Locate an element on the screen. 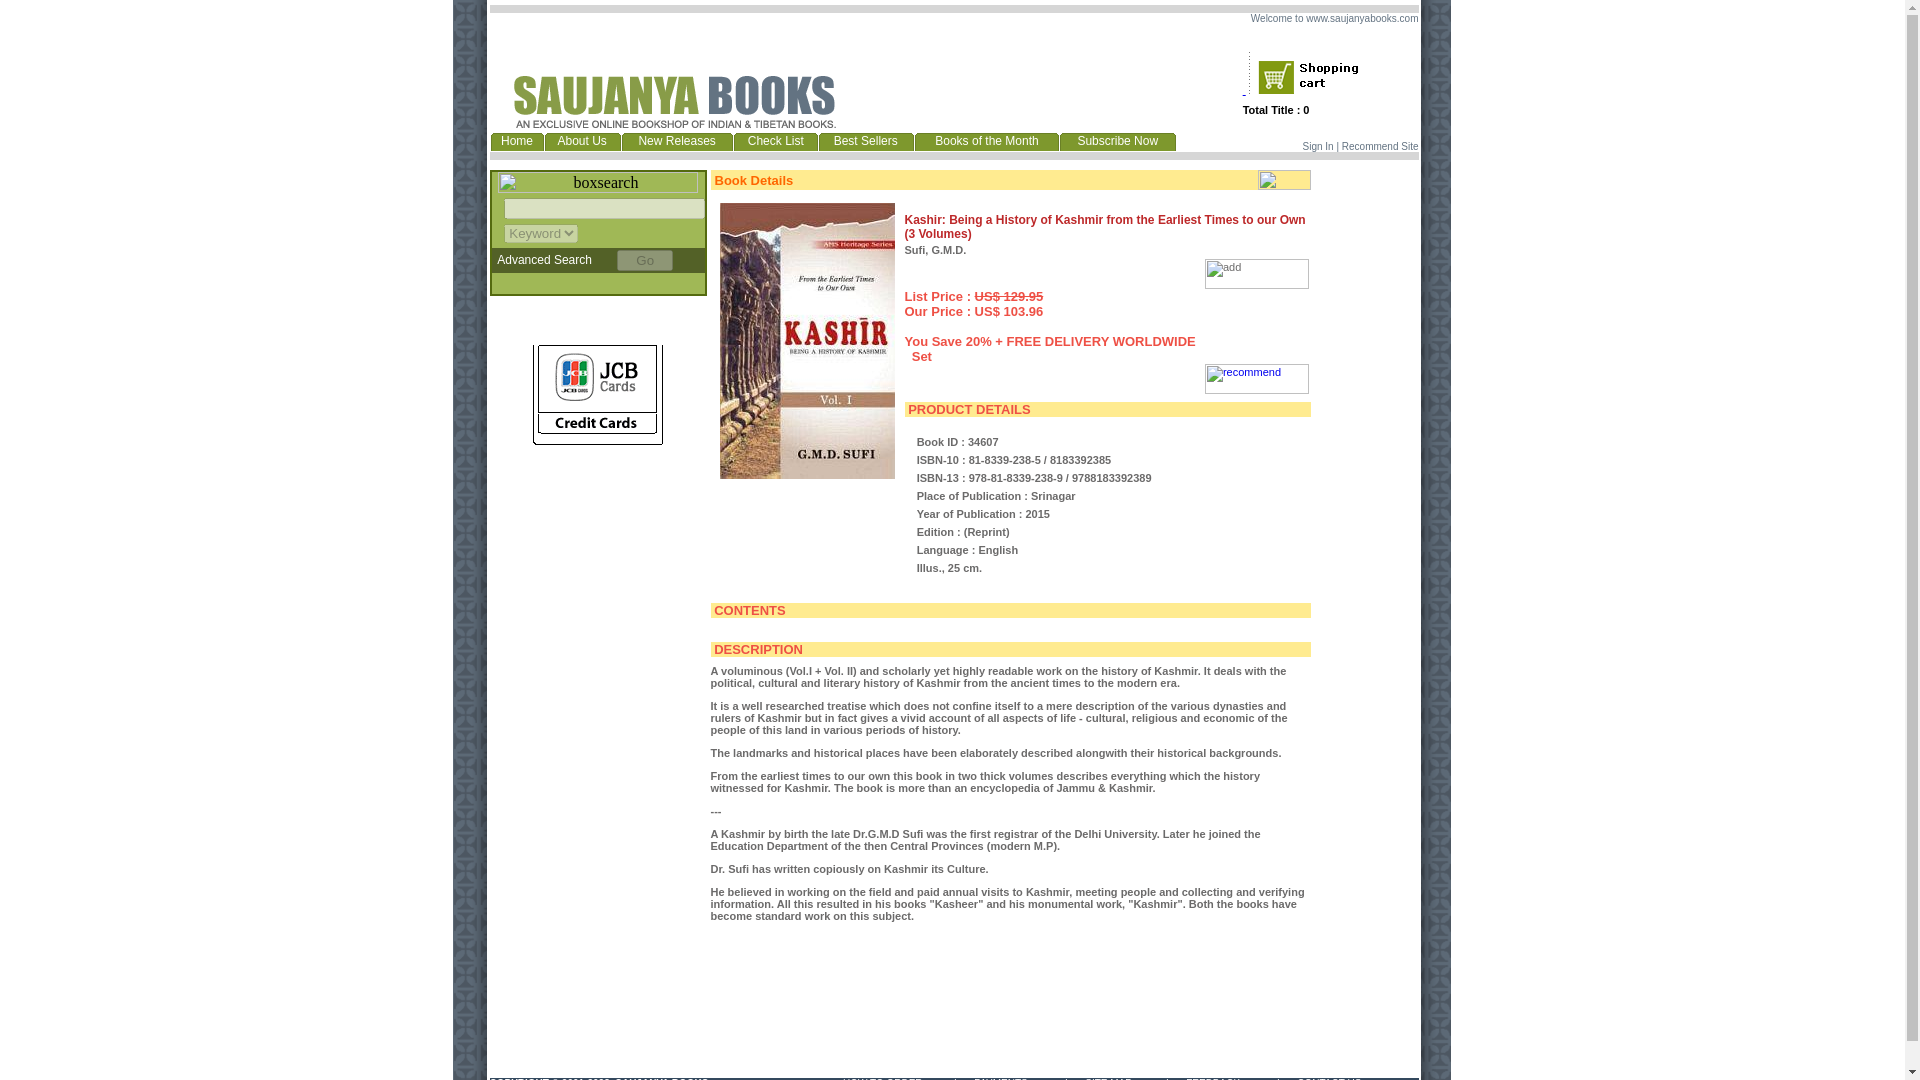 Image resolution: width=1920 pixels, height=1080 pixels. FEEDBACK is located at coordinates (1213, 1078).